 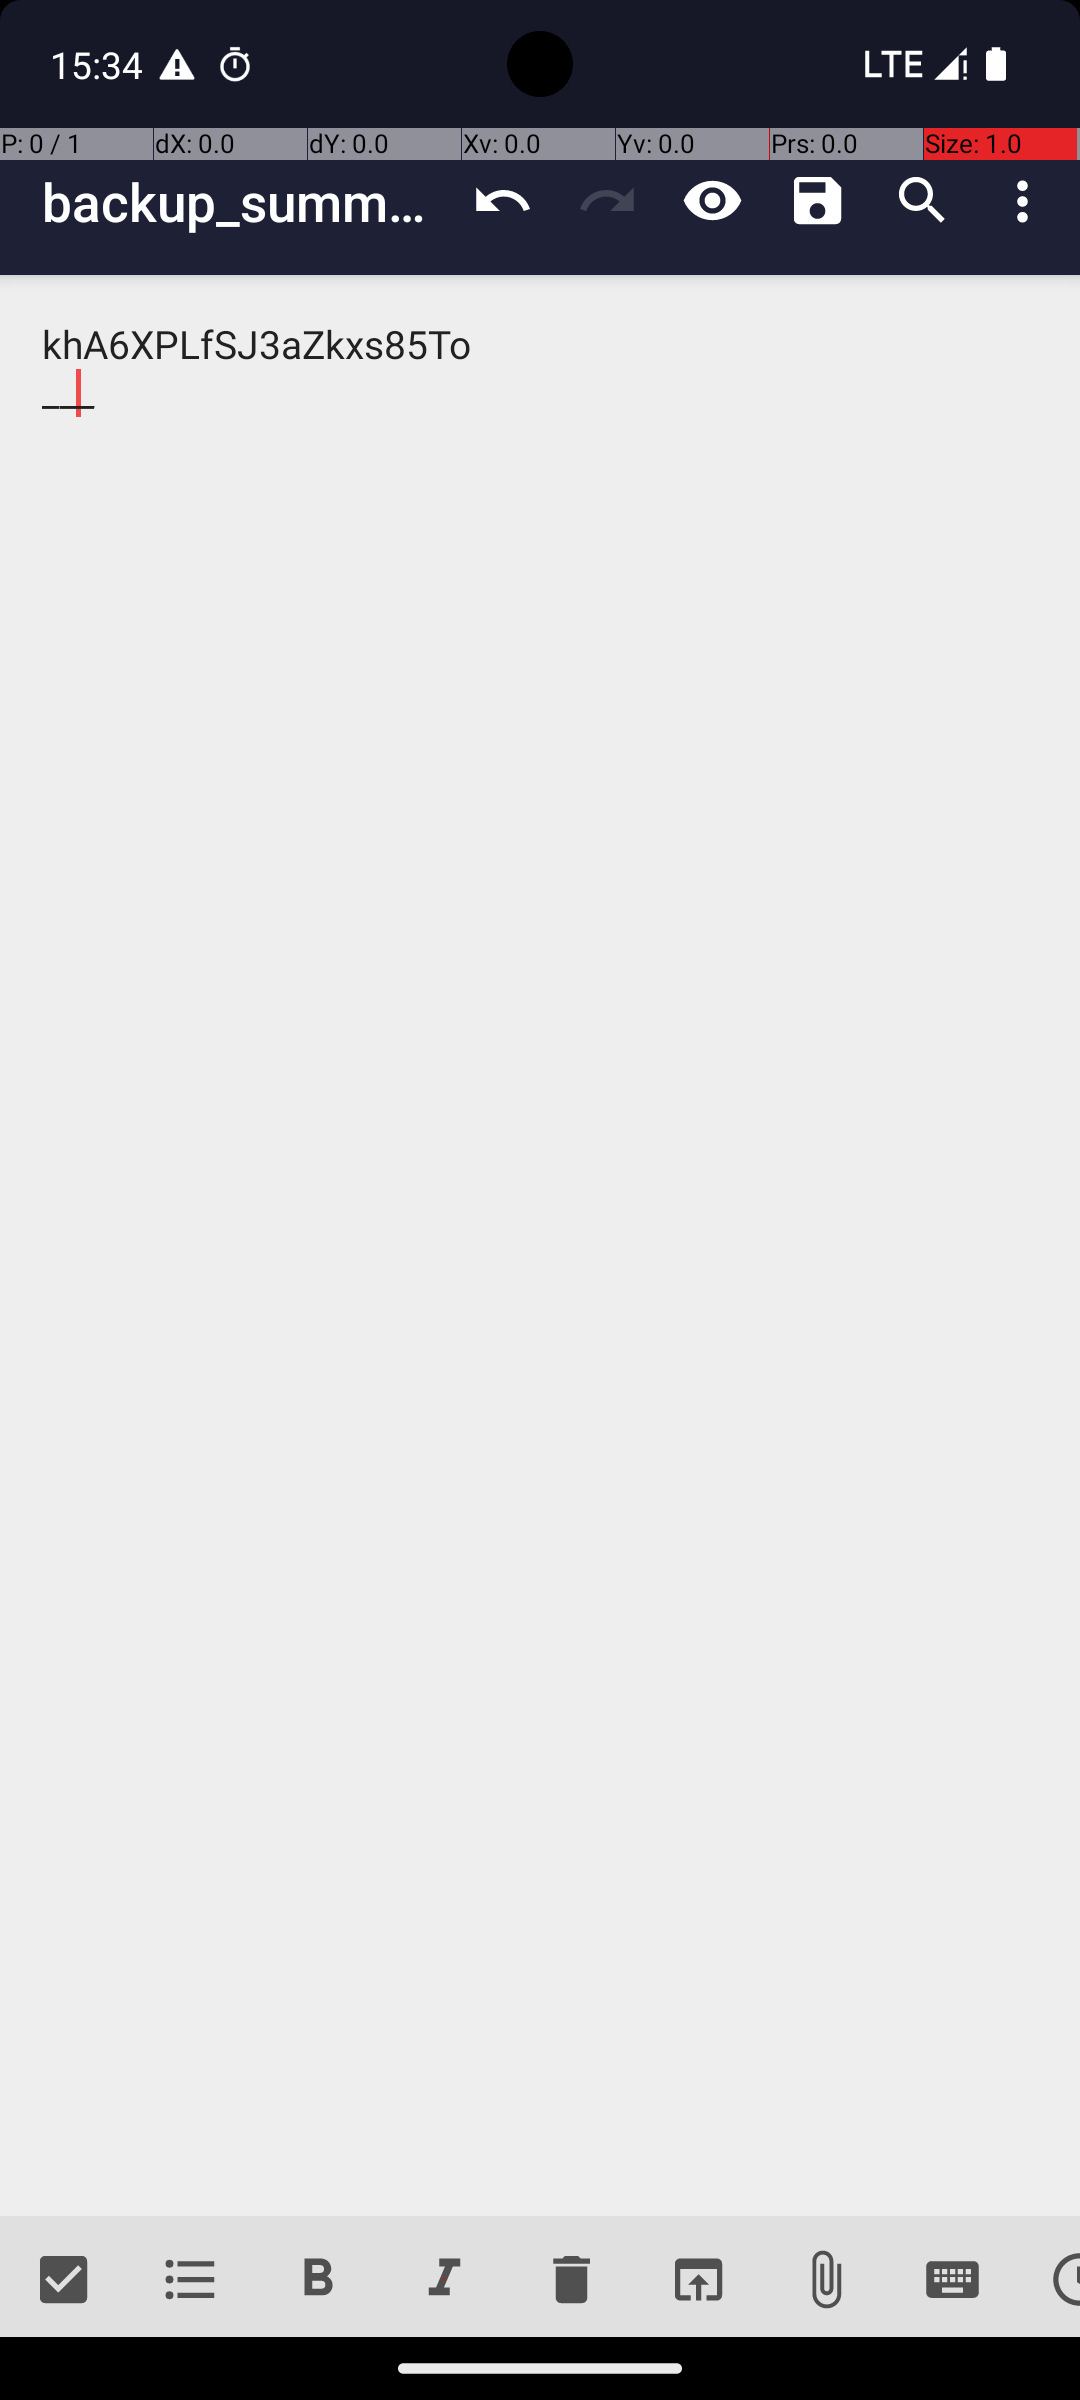 What do you see at coordinates (246, 202) in the screenshot?
I see `backup_summer_vacation_plans` at bounding box center [246, 202].